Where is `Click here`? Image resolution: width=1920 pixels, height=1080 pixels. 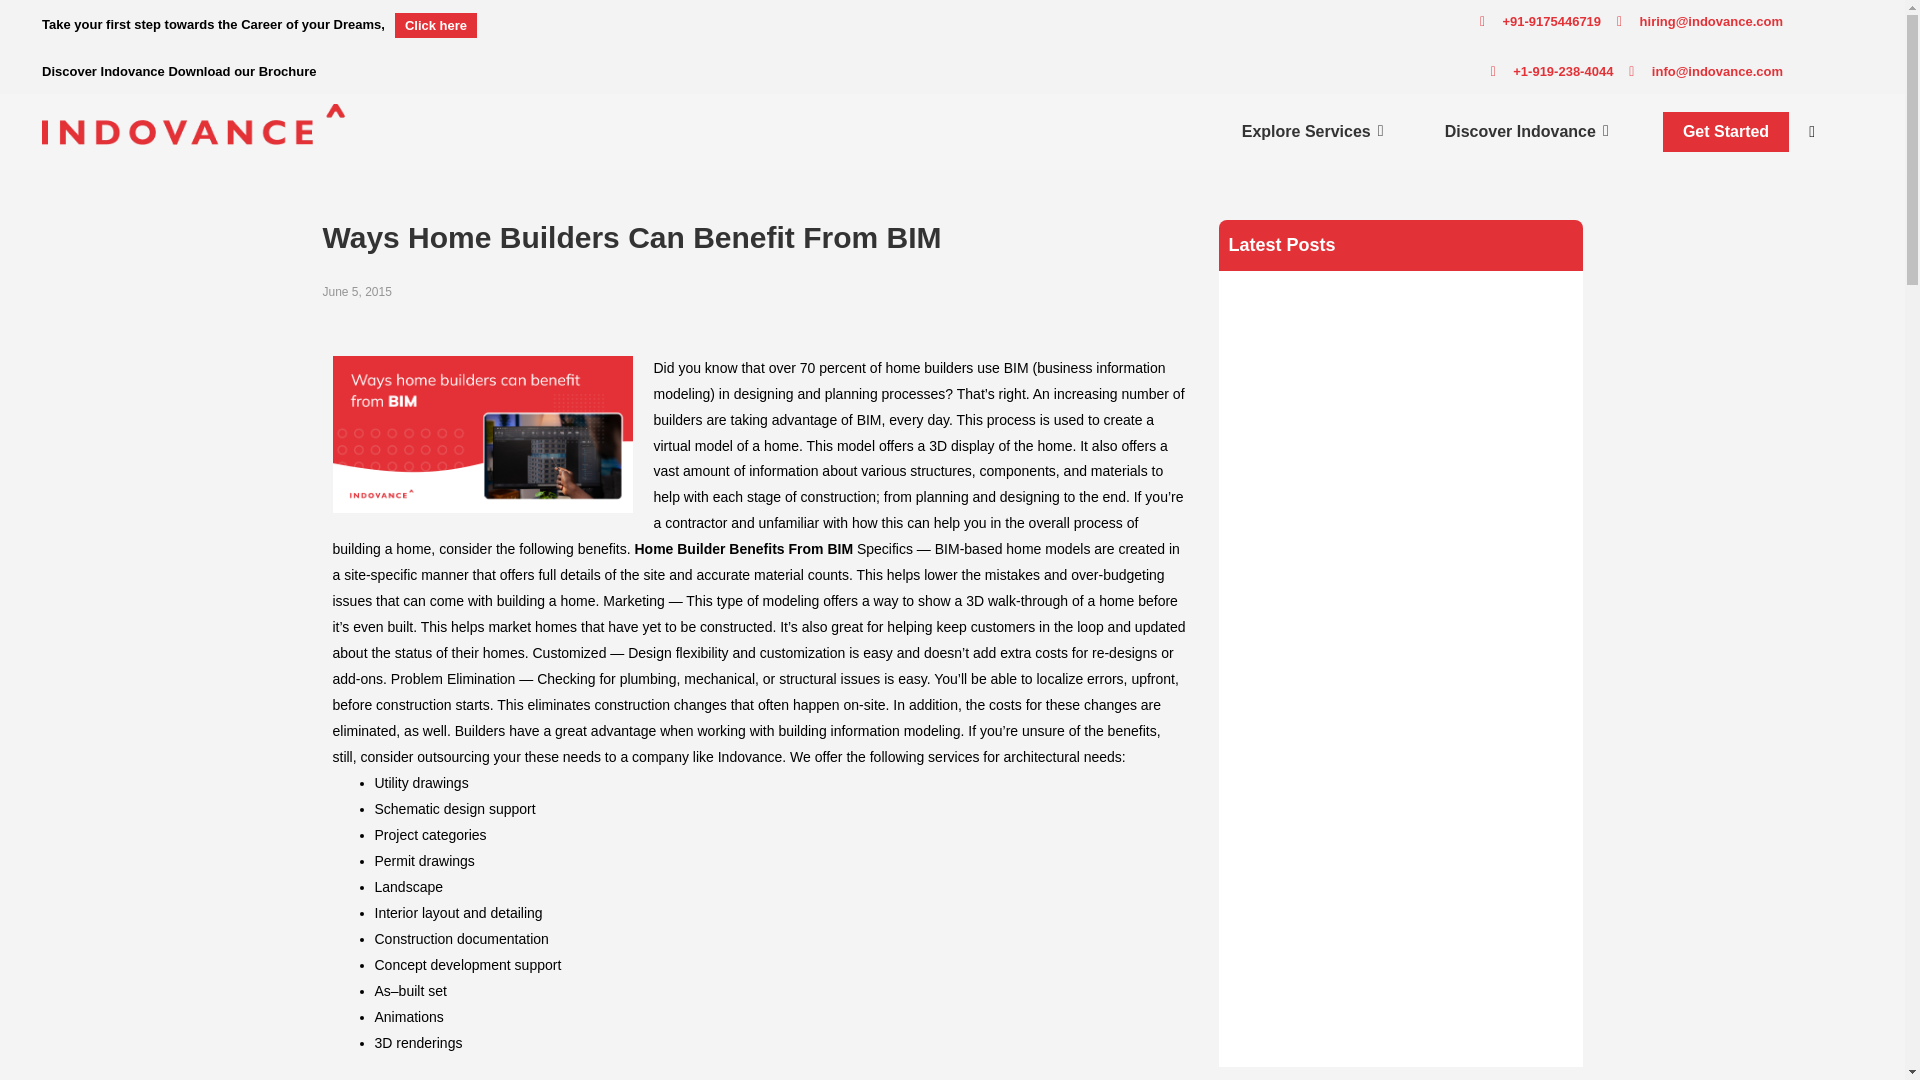 Click here is located at coordinates (436, 24).